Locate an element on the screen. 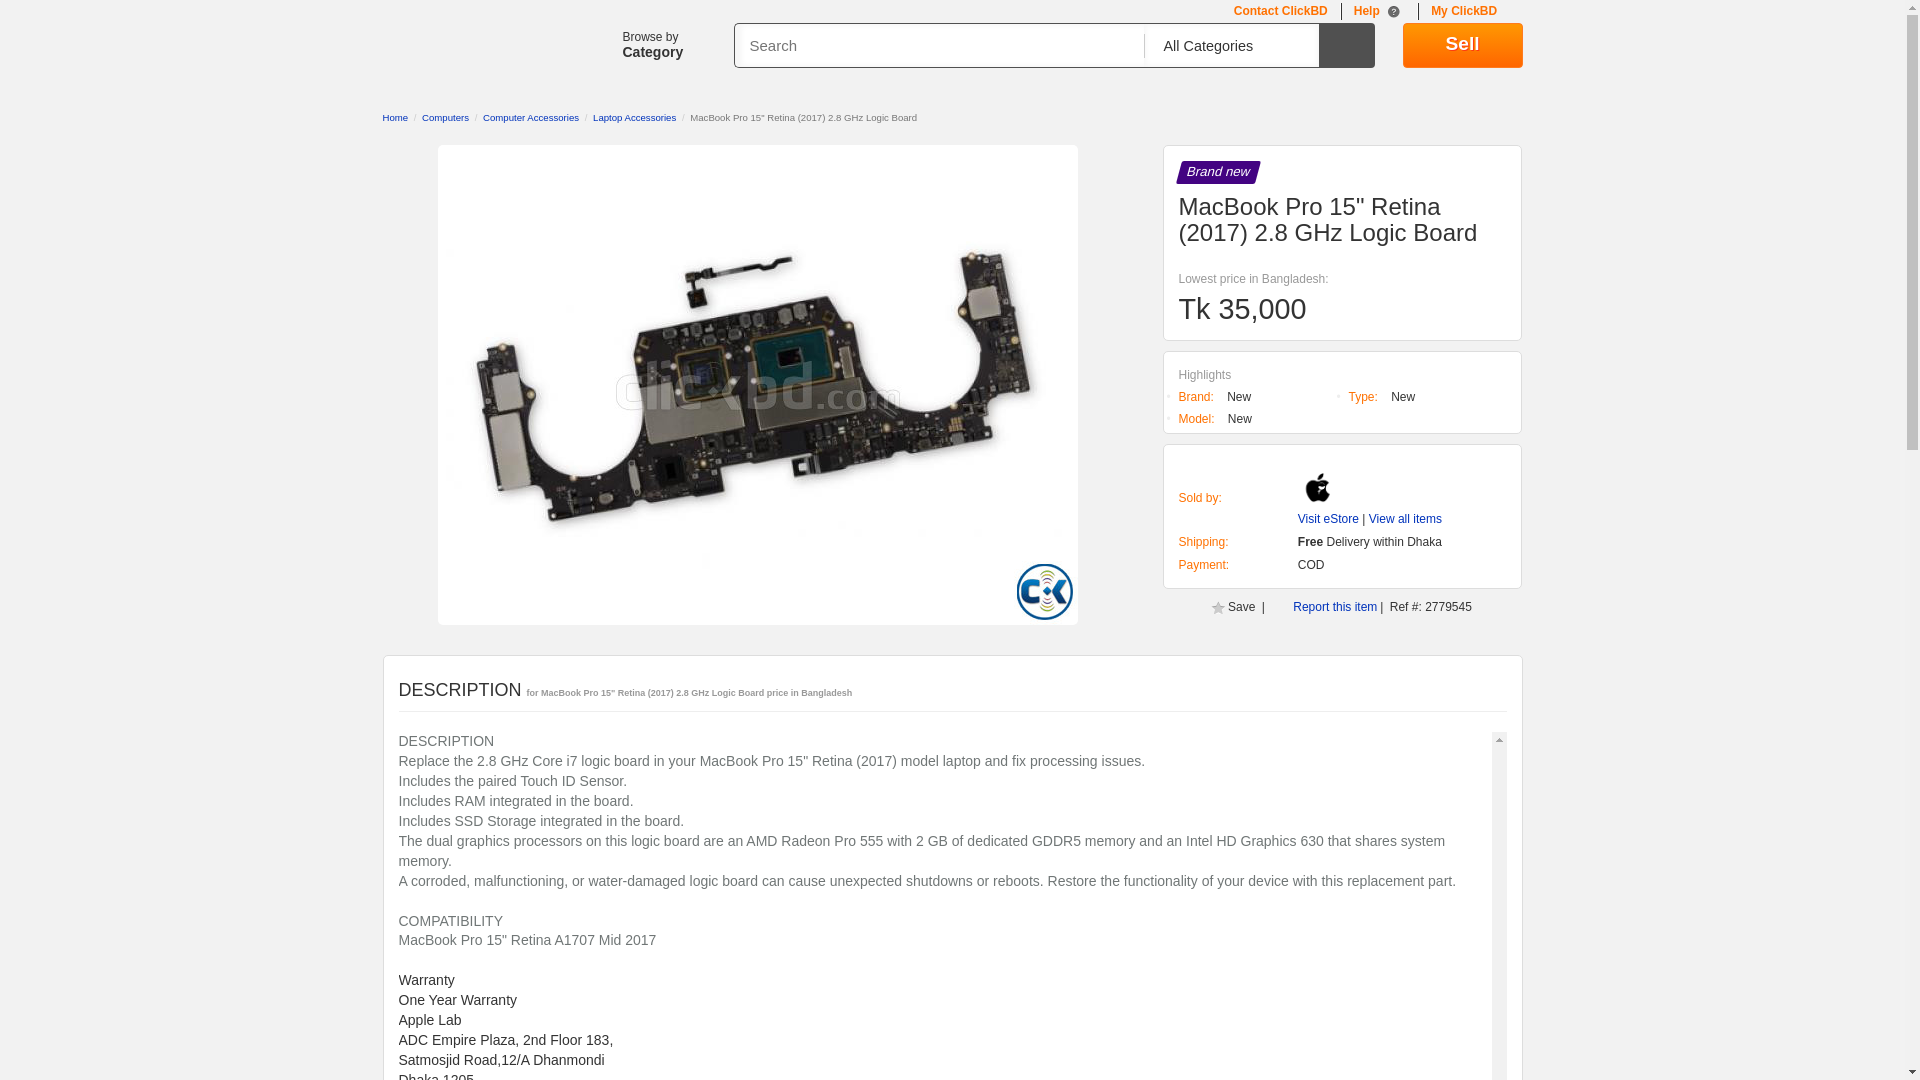  Help is located at coordinates (1379, 12).